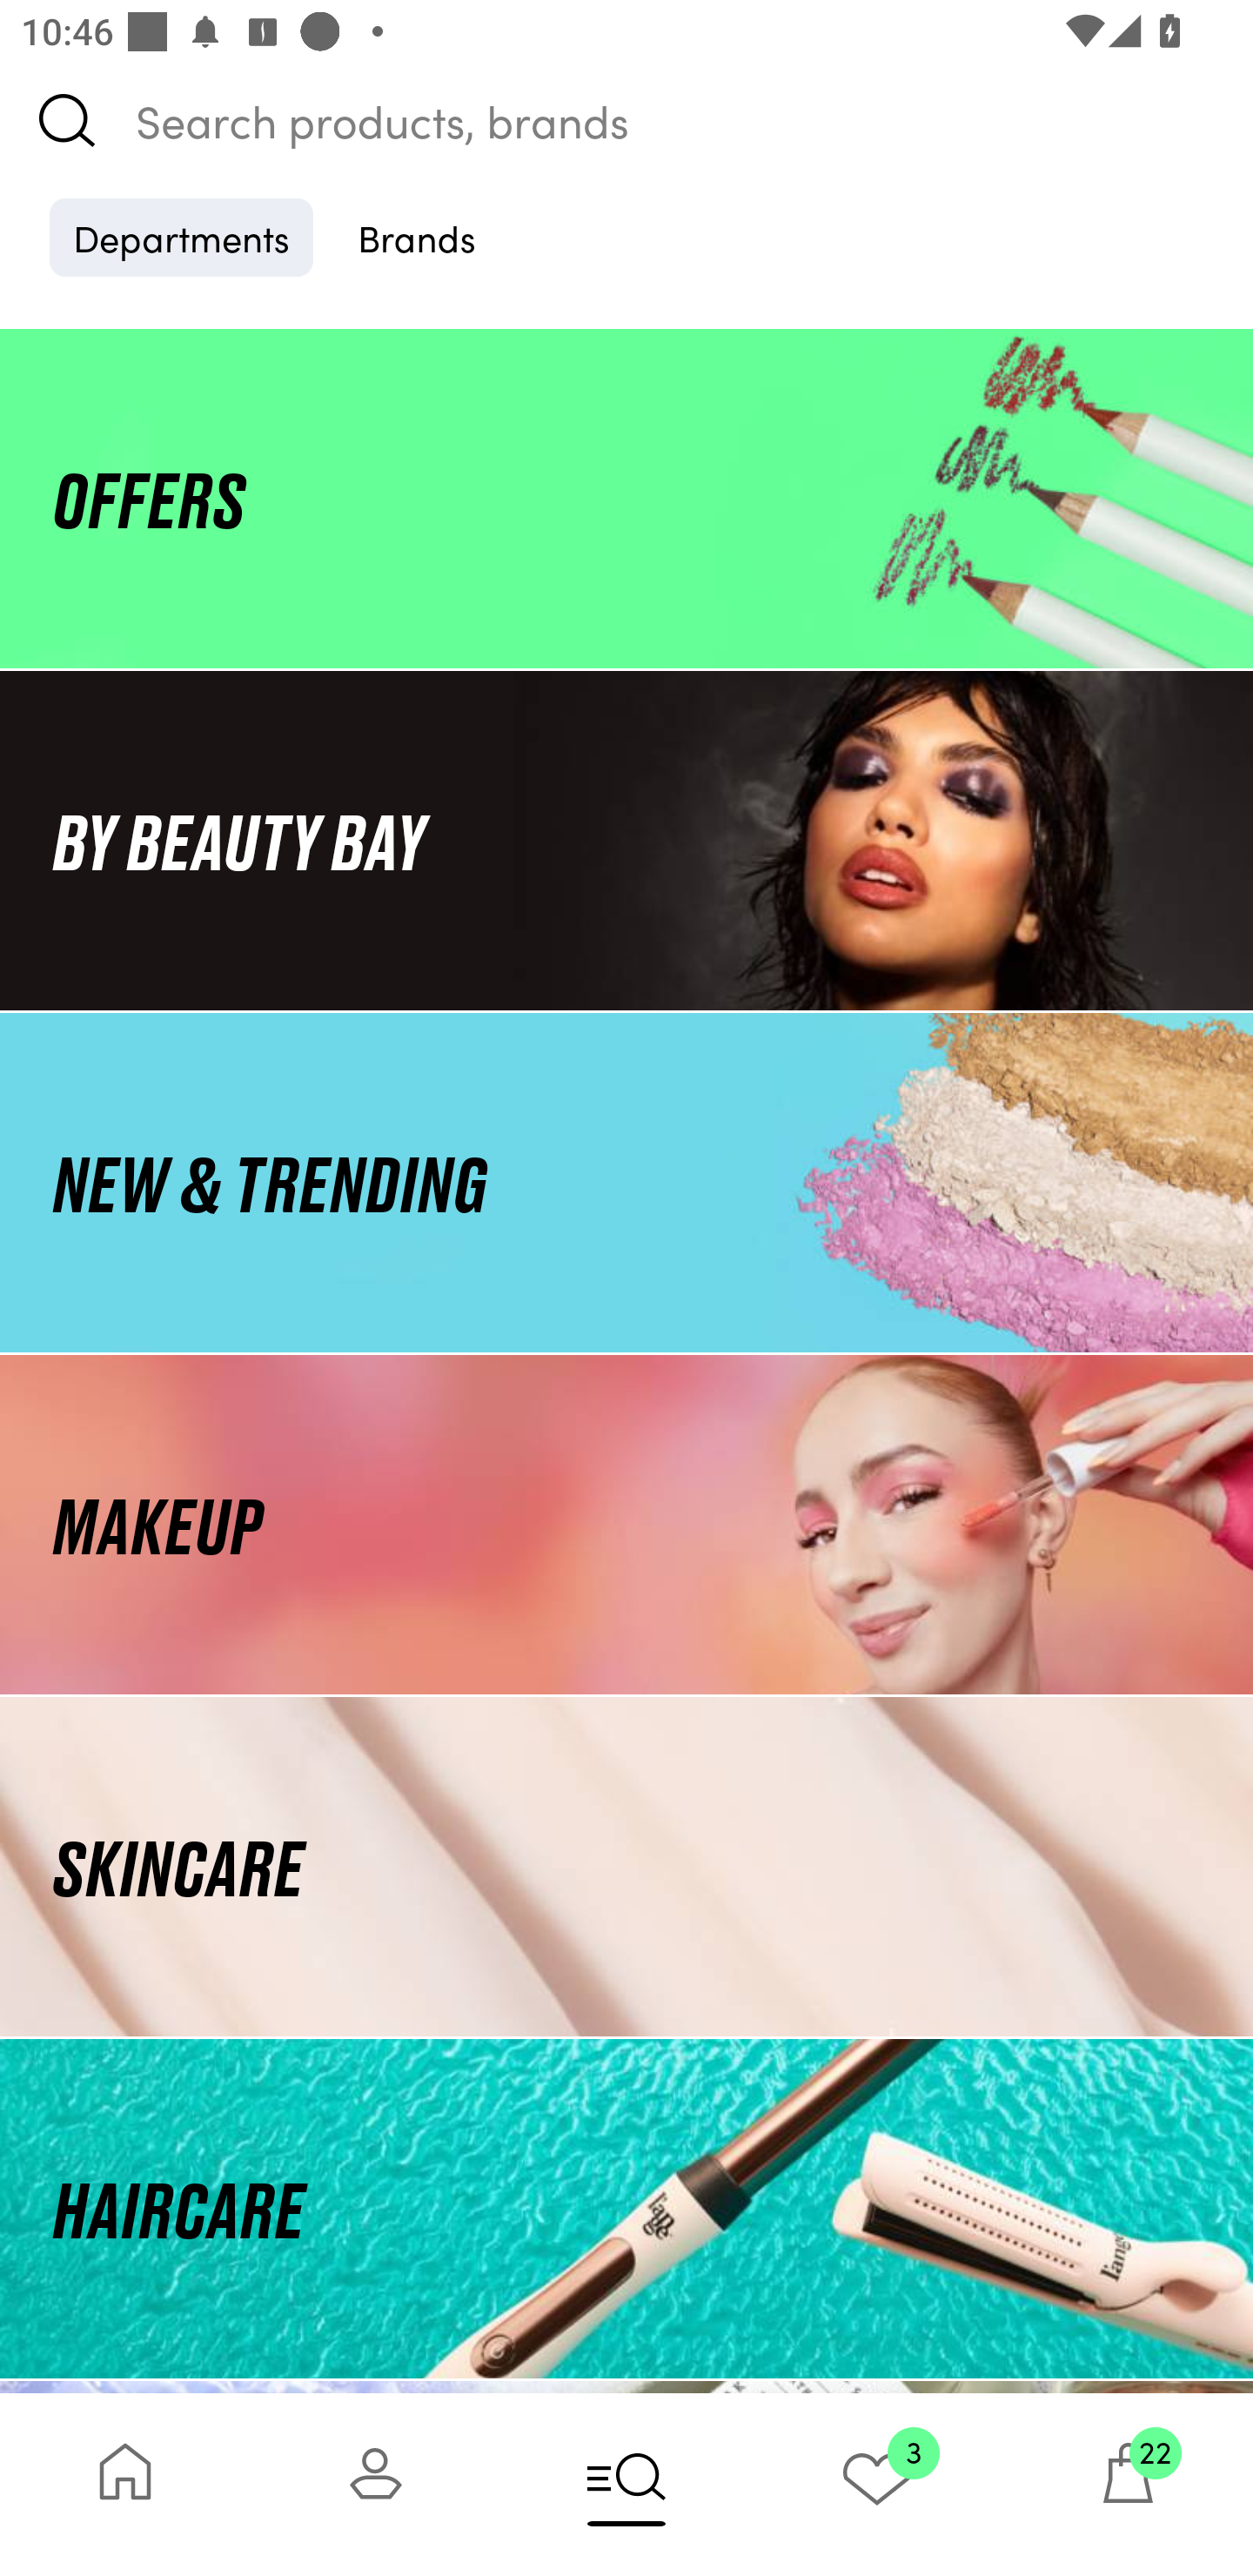  What do you see at coordinates (626, 2209) in the screenshot?
I see `HAIRCARE` at bounding box center [626, 2209].